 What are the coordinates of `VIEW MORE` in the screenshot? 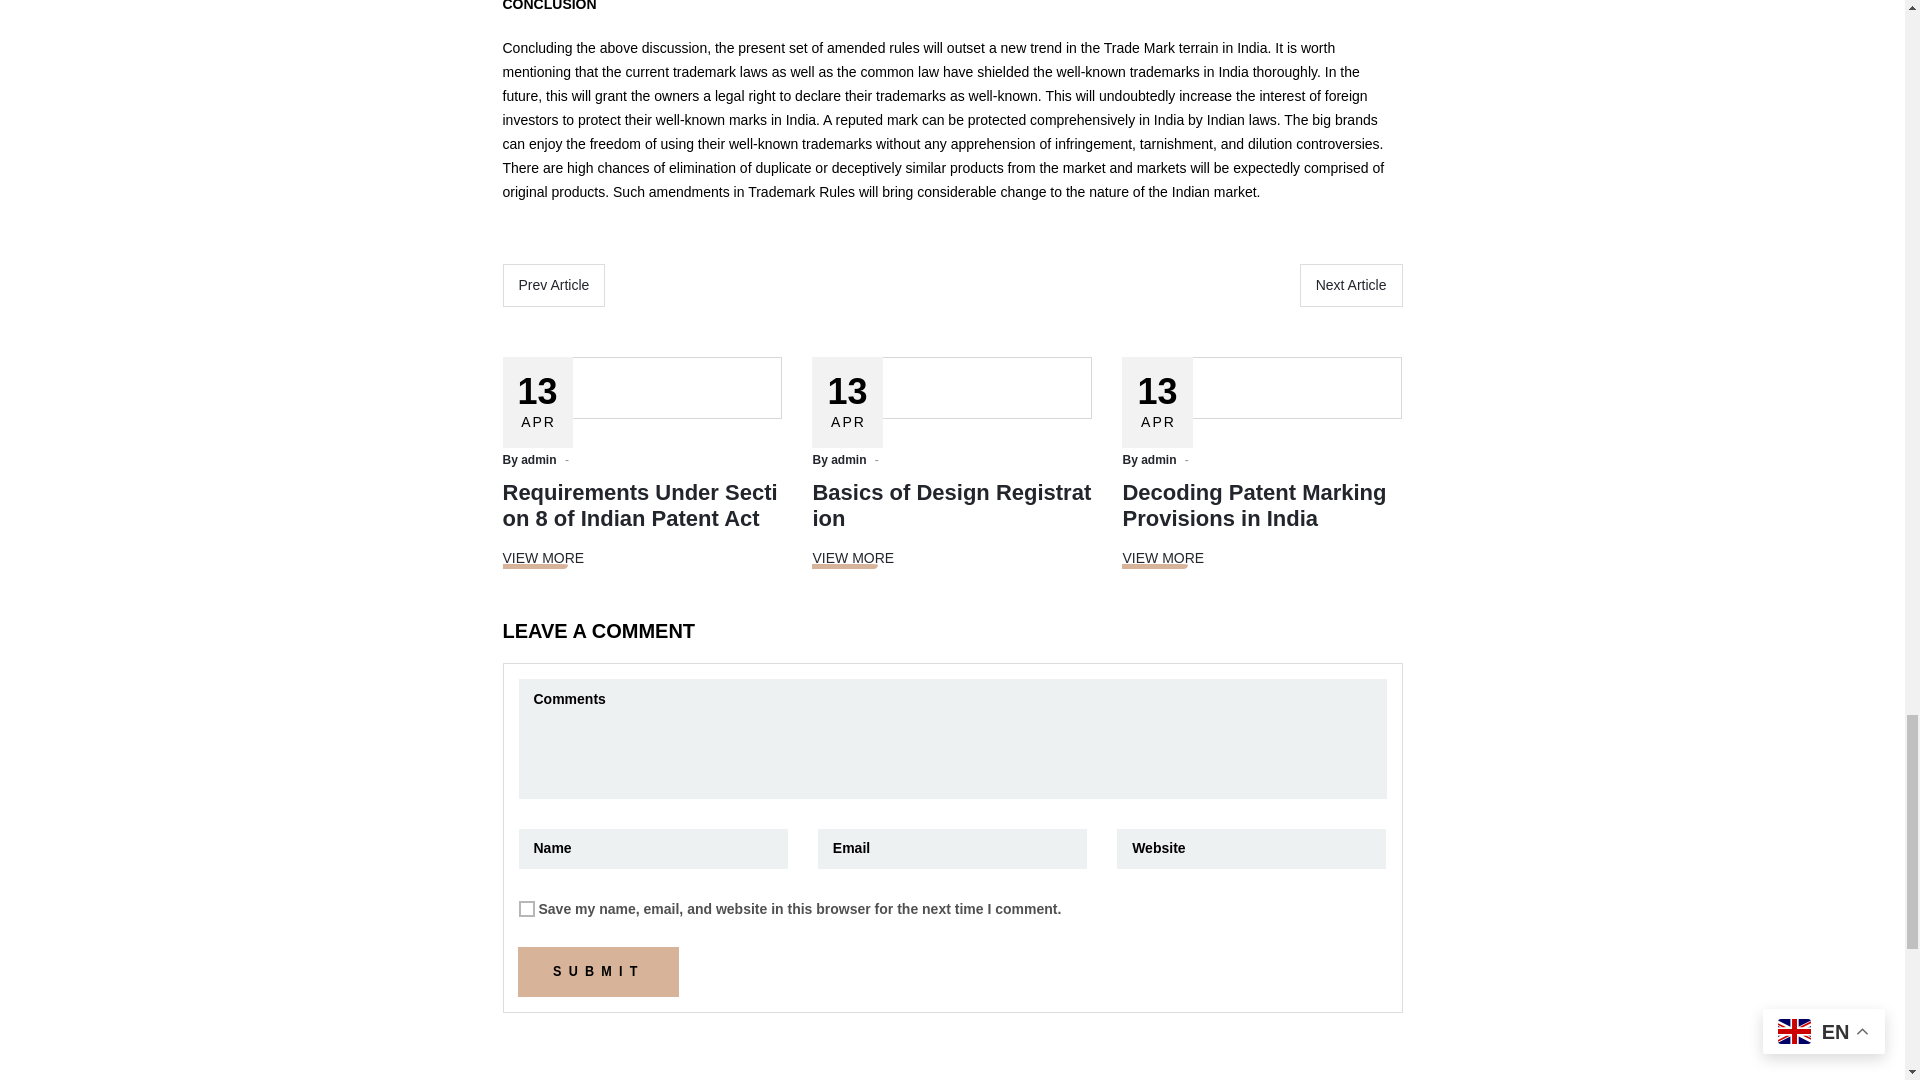 It's located at (1162, 558).